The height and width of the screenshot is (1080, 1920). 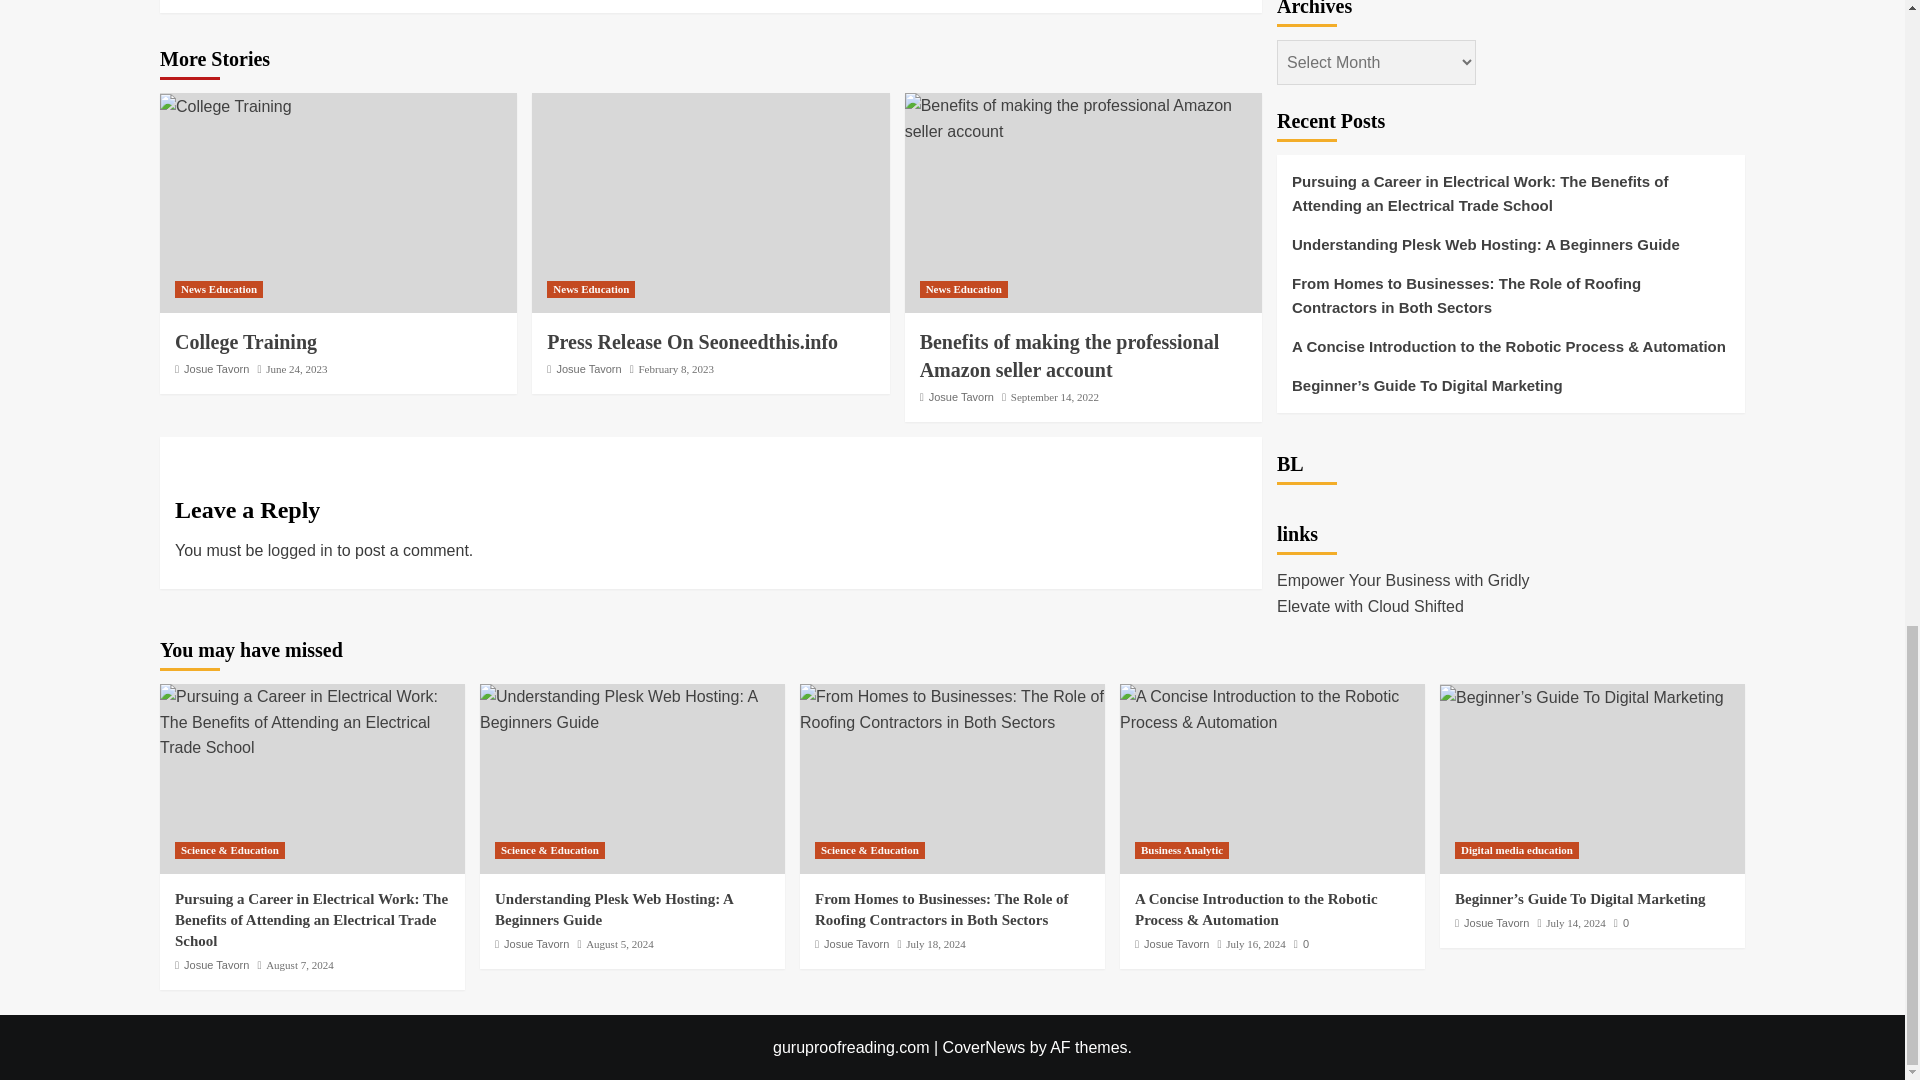 I want to click on News Education, so click(x=964, y=289).